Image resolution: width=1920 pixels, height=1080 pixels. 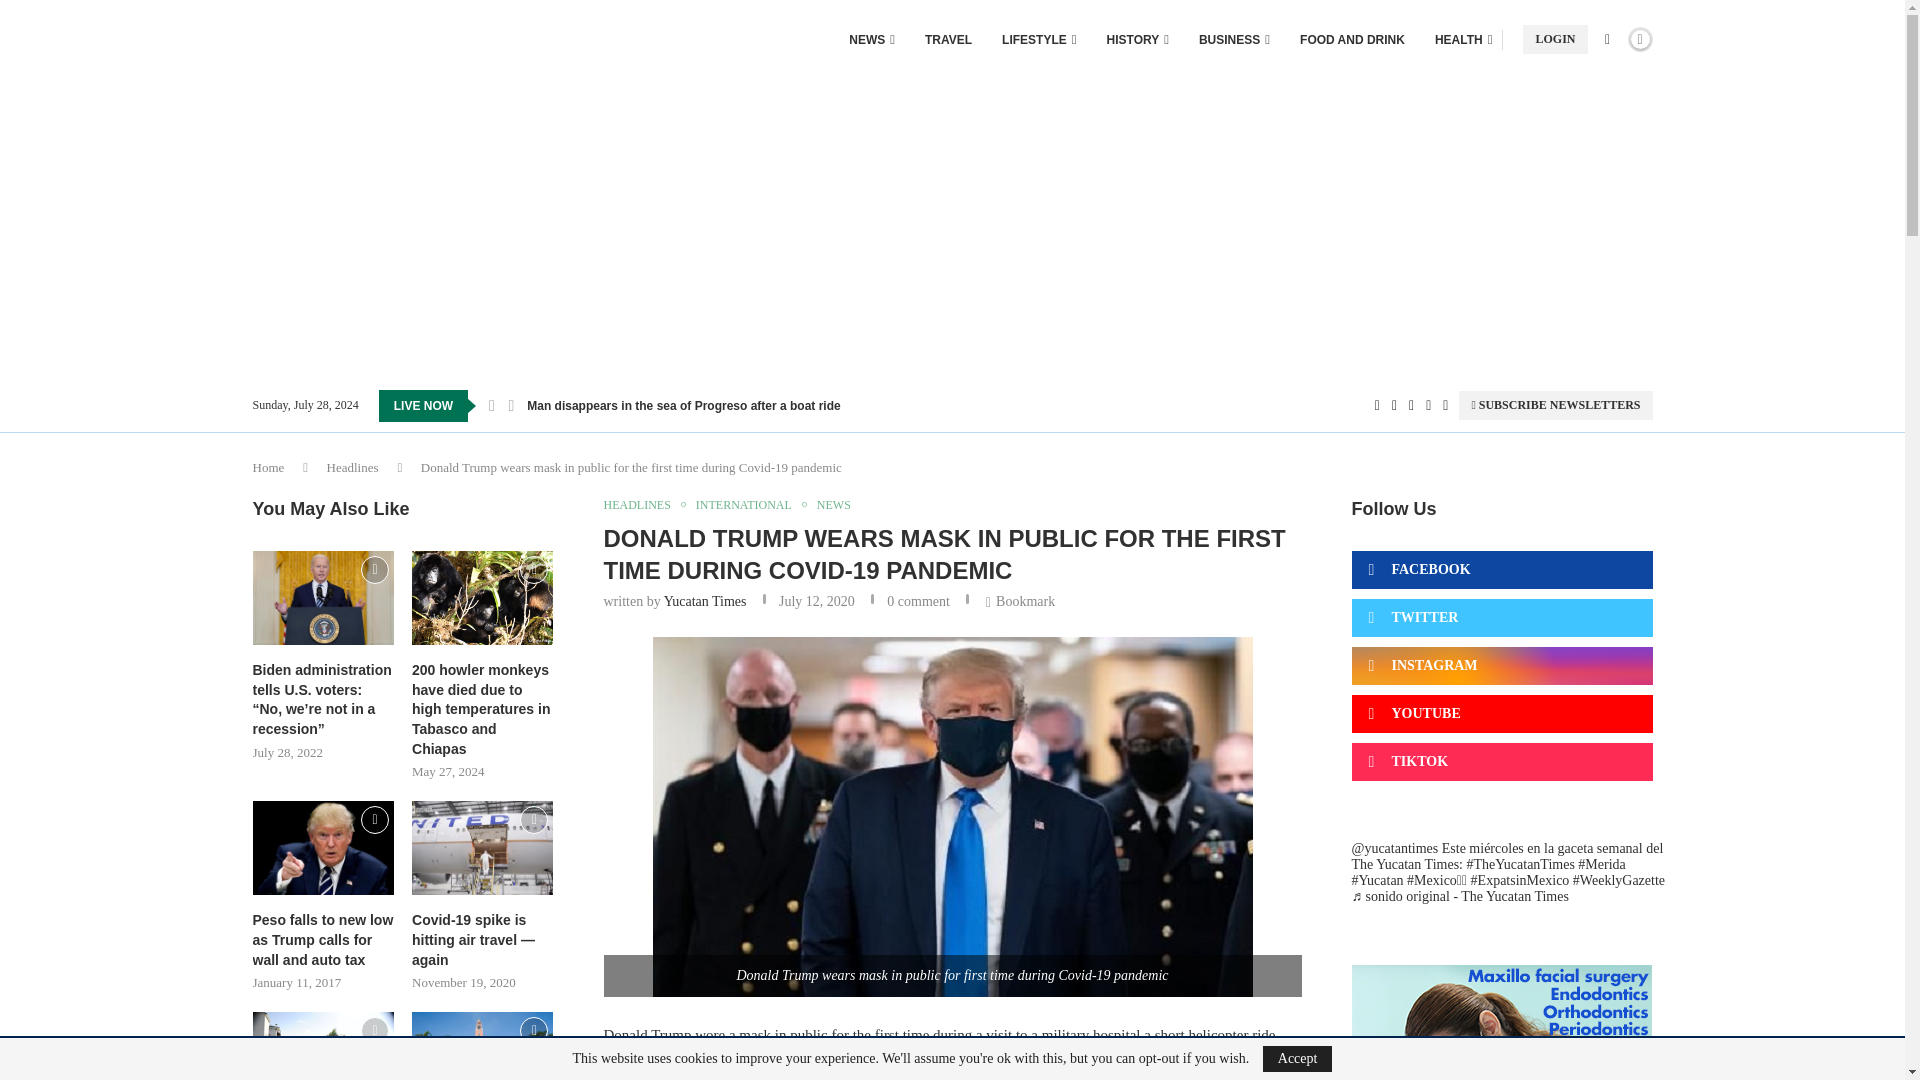 What do you see at coordinates (871, 40) in the screenshot?
I see `NEWS` at bounding box center [871, 40].